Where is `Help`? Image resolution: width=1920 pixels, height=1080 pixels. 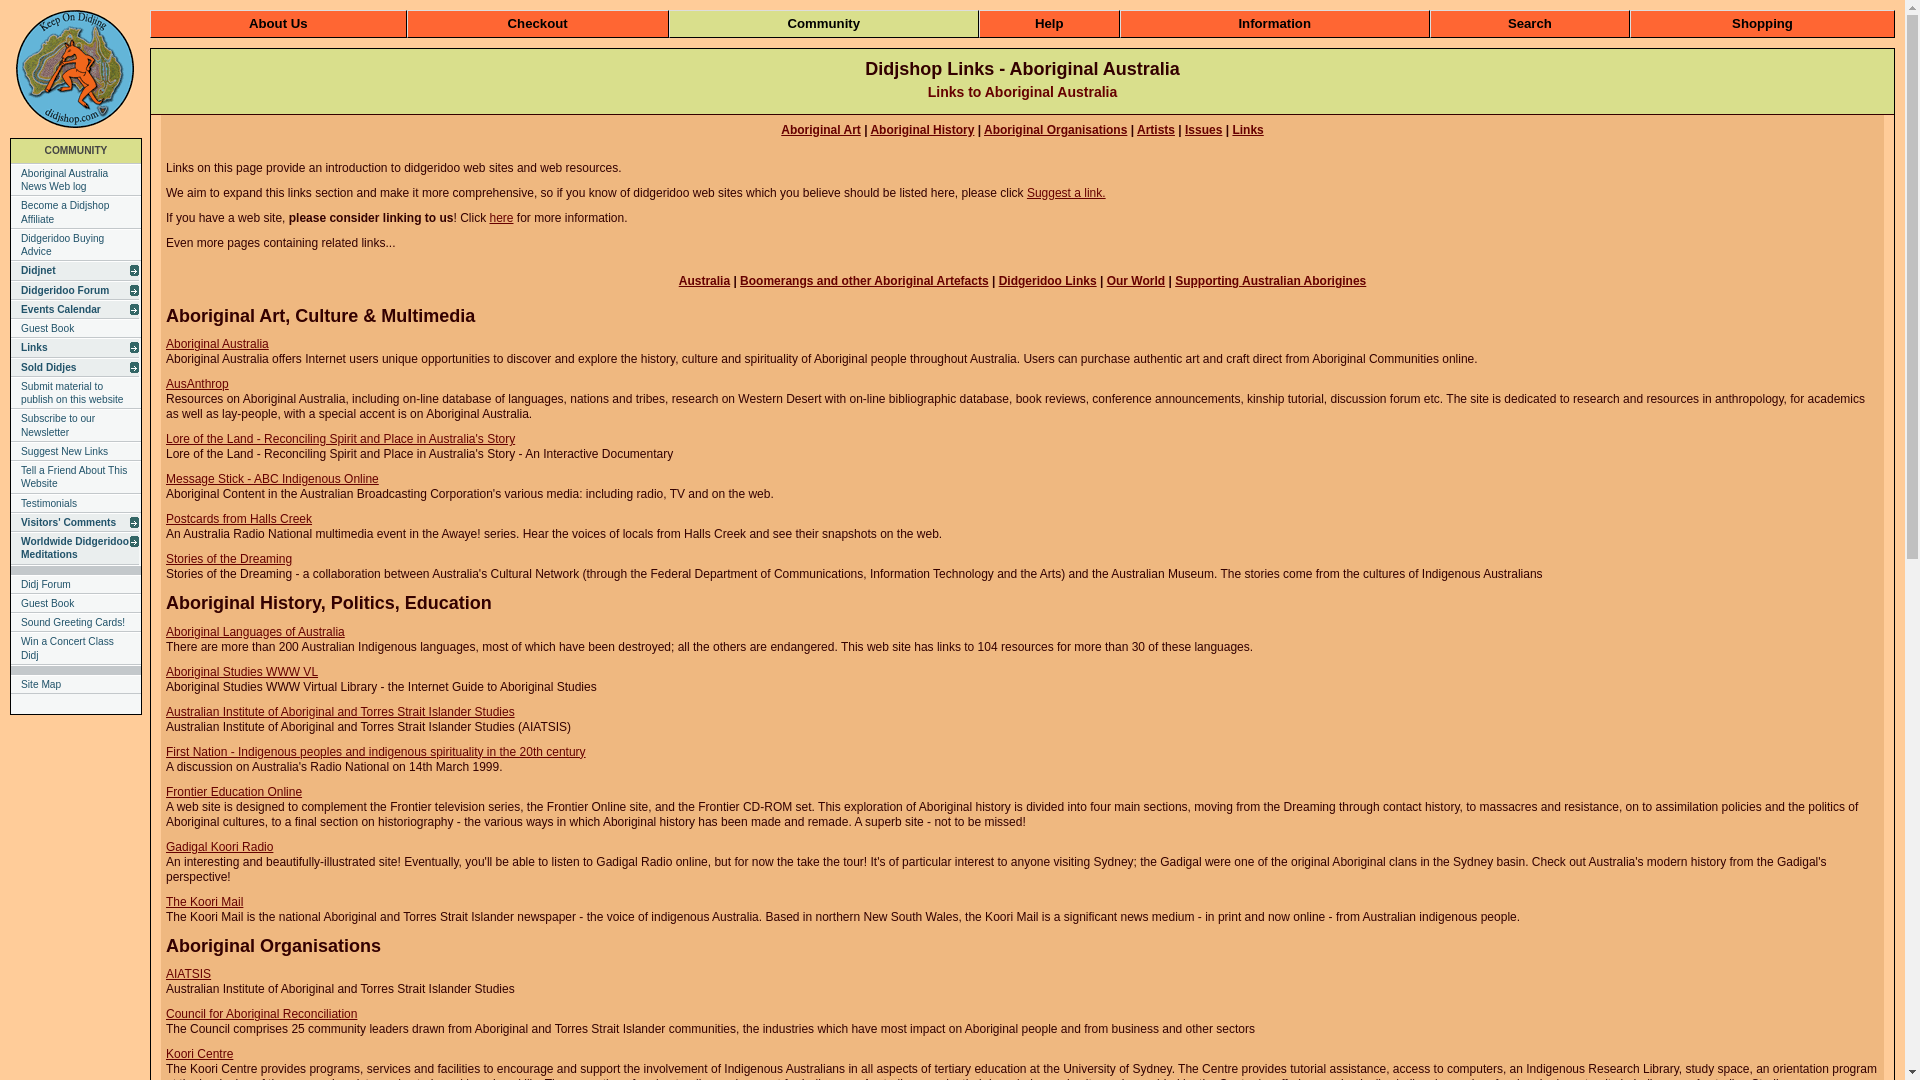 Help is located at coordinates (1050, 24).